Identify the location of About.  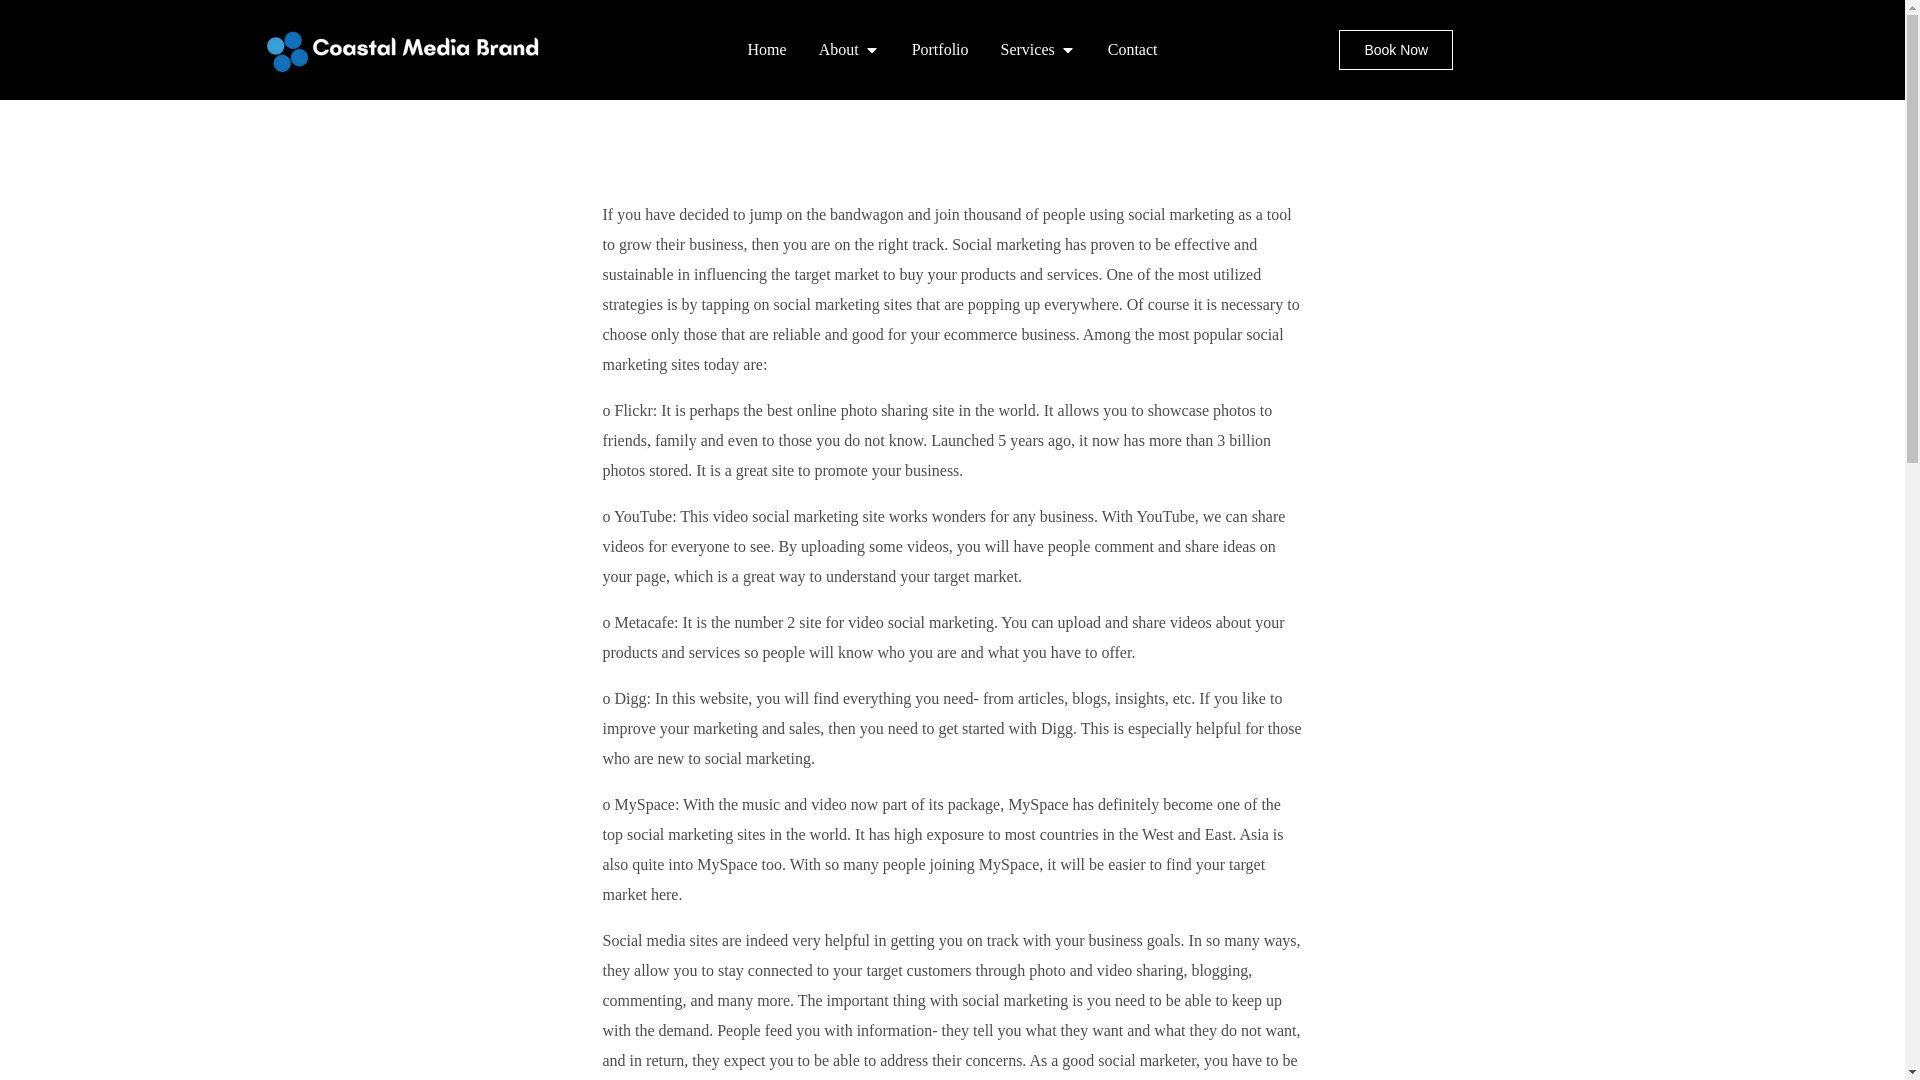
(838, 49).